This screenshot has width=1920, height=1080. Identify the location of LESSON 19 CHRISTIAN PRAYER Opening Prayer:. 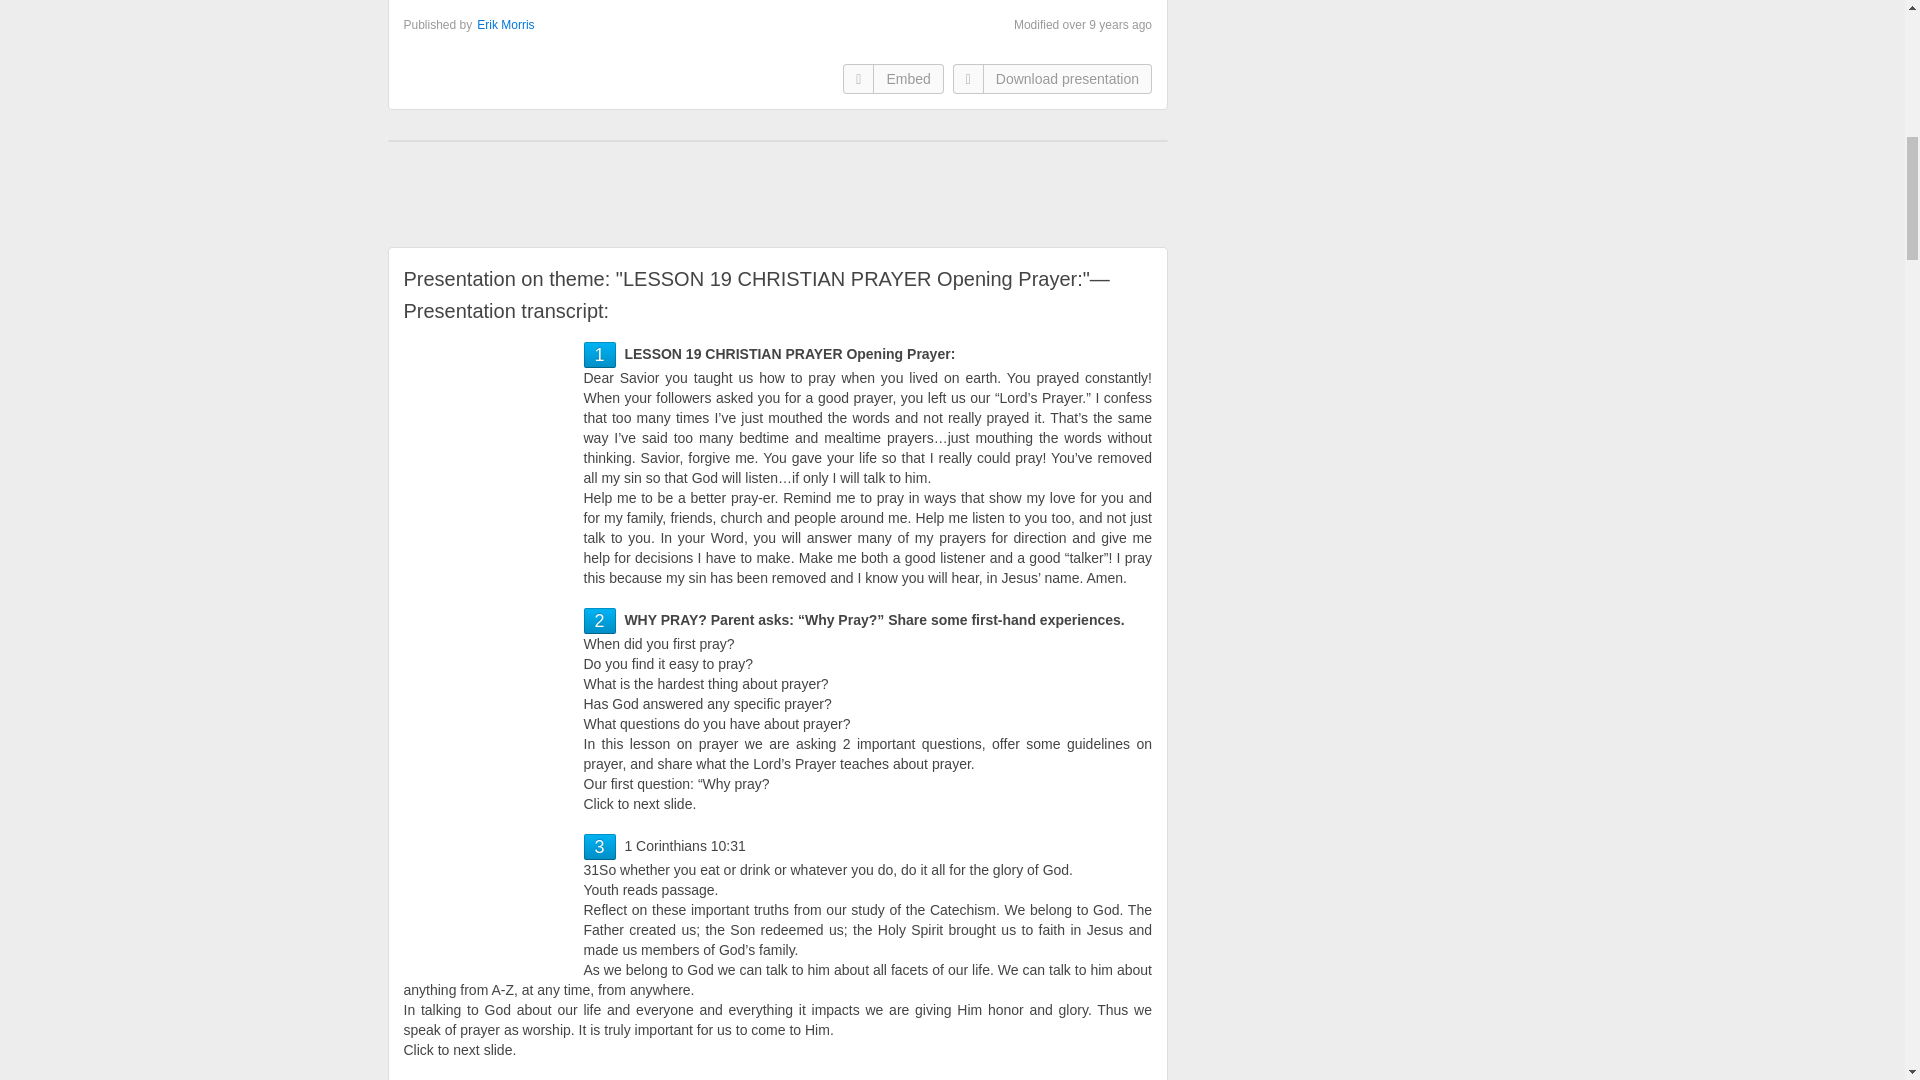
(598, 354).